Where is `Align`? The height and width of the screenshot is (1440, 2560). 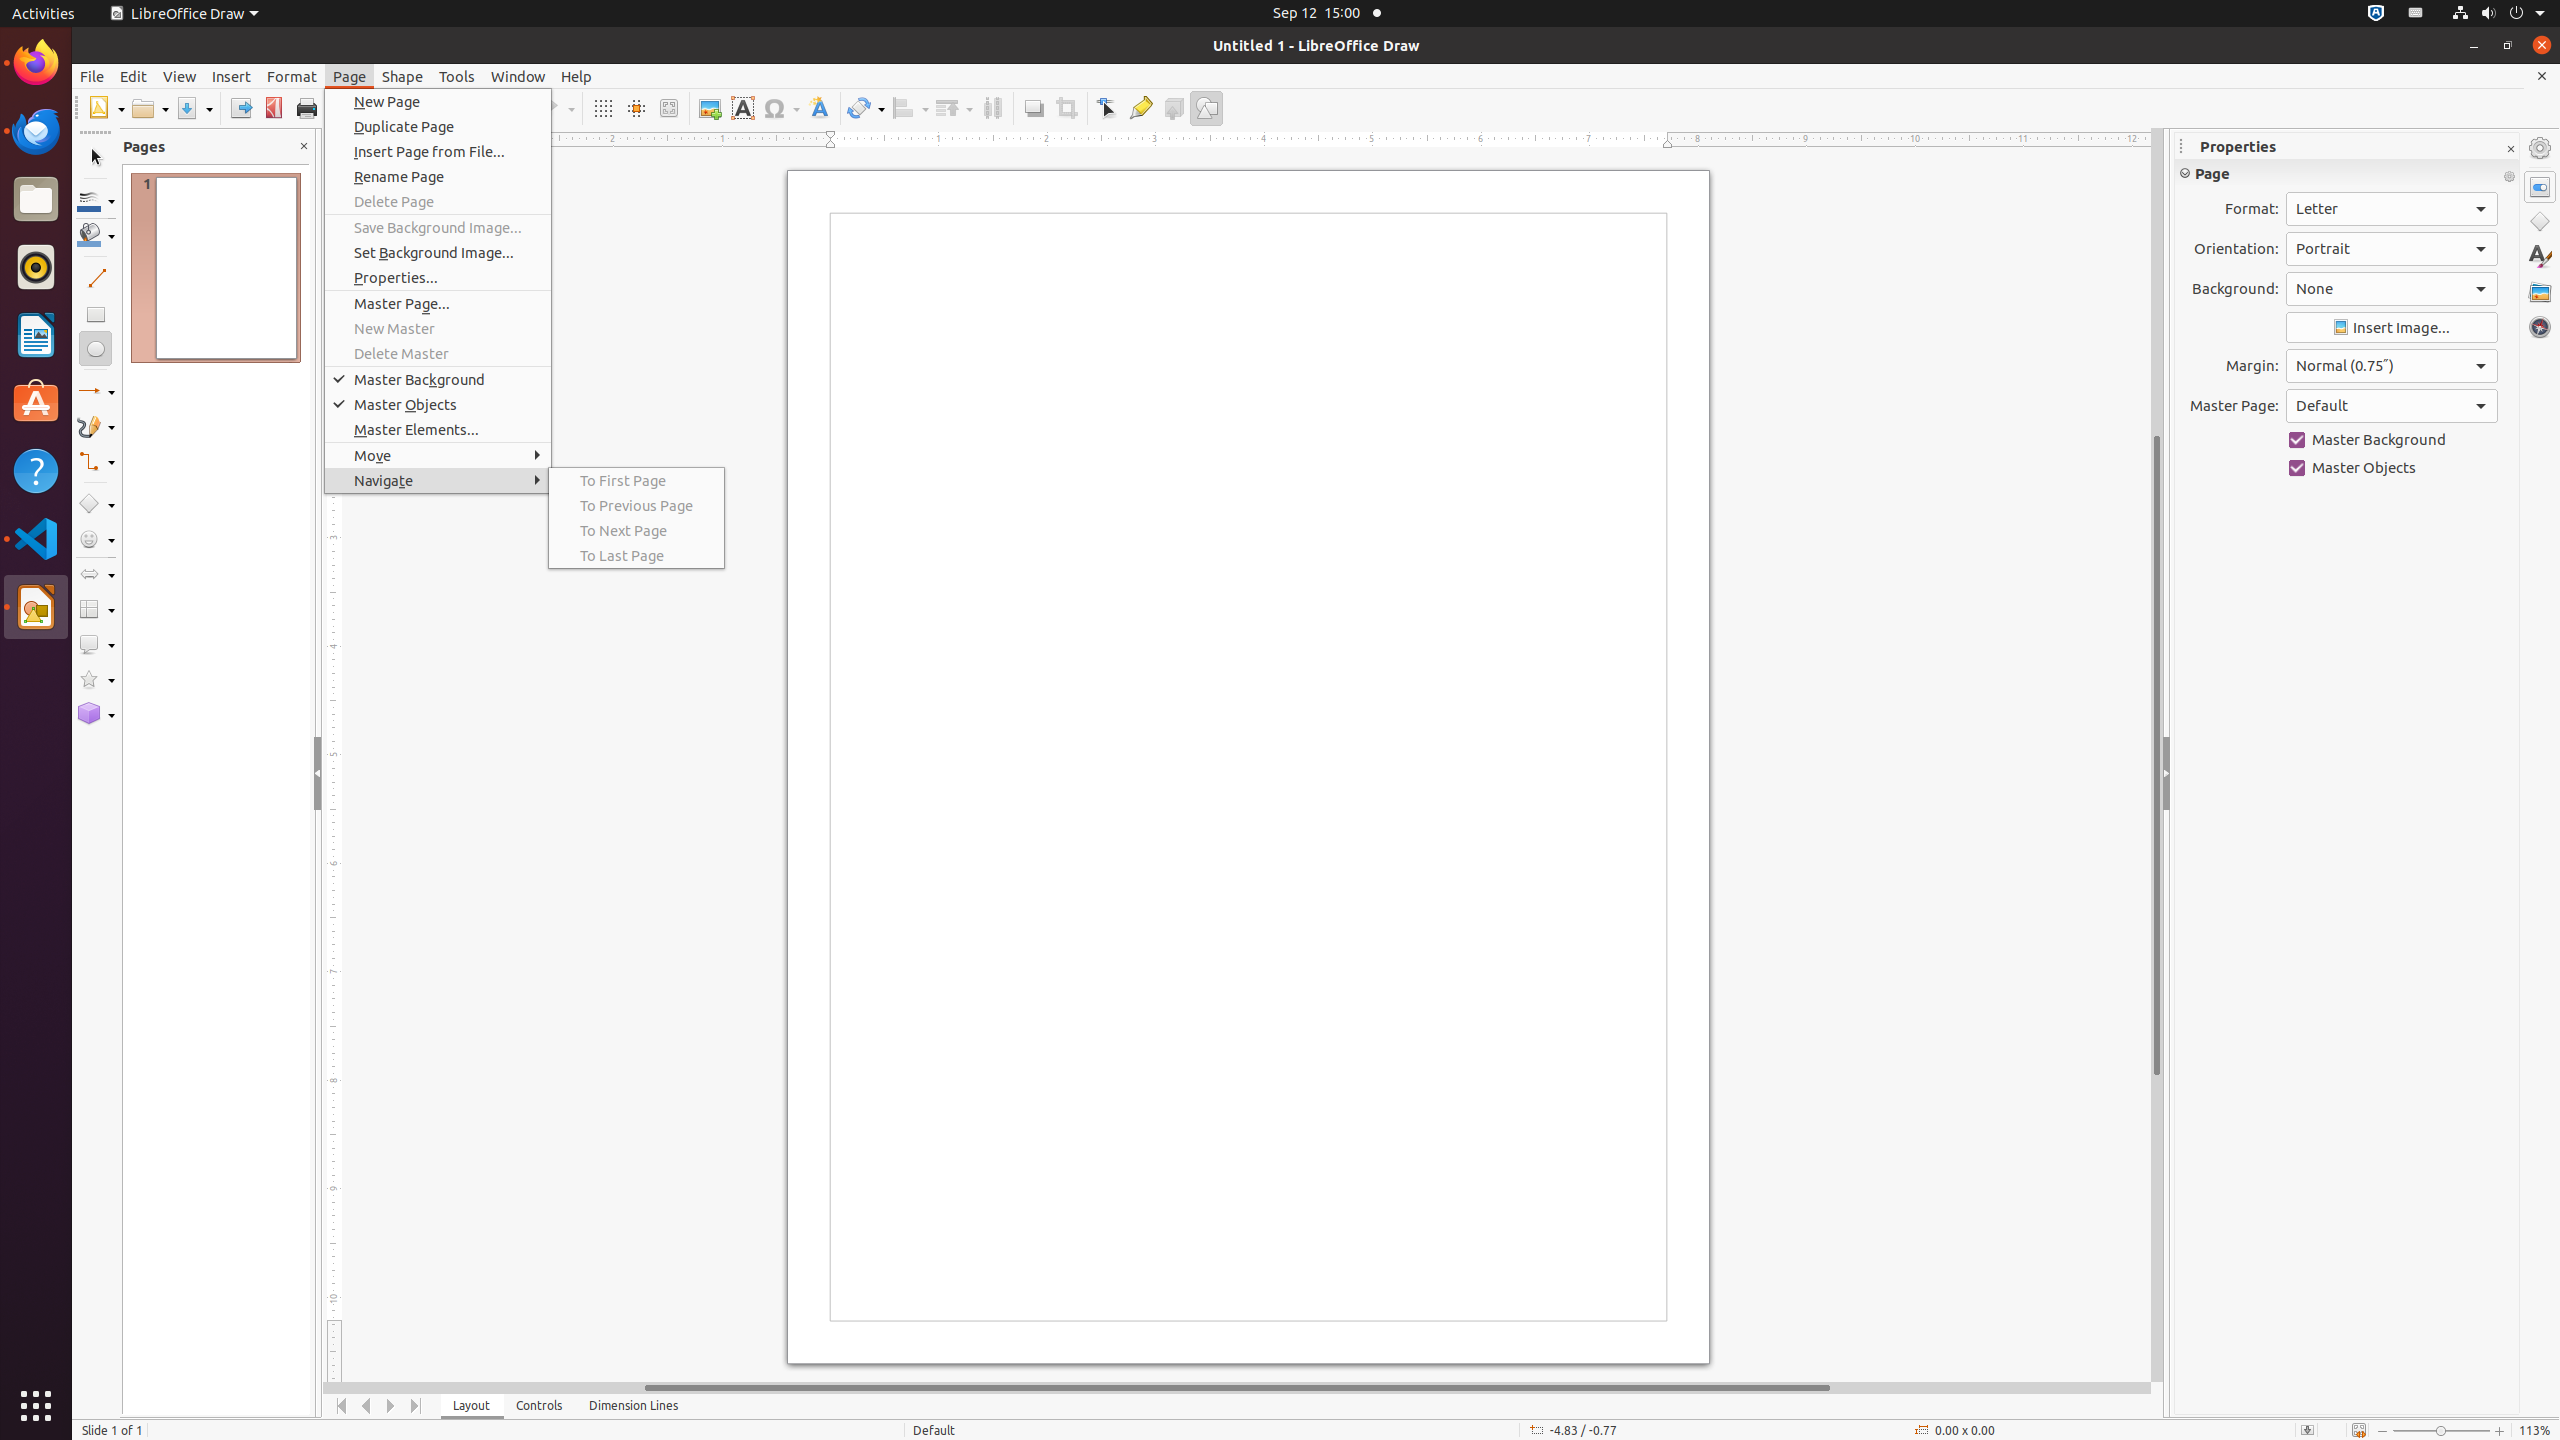
Align is located at coordinates (910, 108).